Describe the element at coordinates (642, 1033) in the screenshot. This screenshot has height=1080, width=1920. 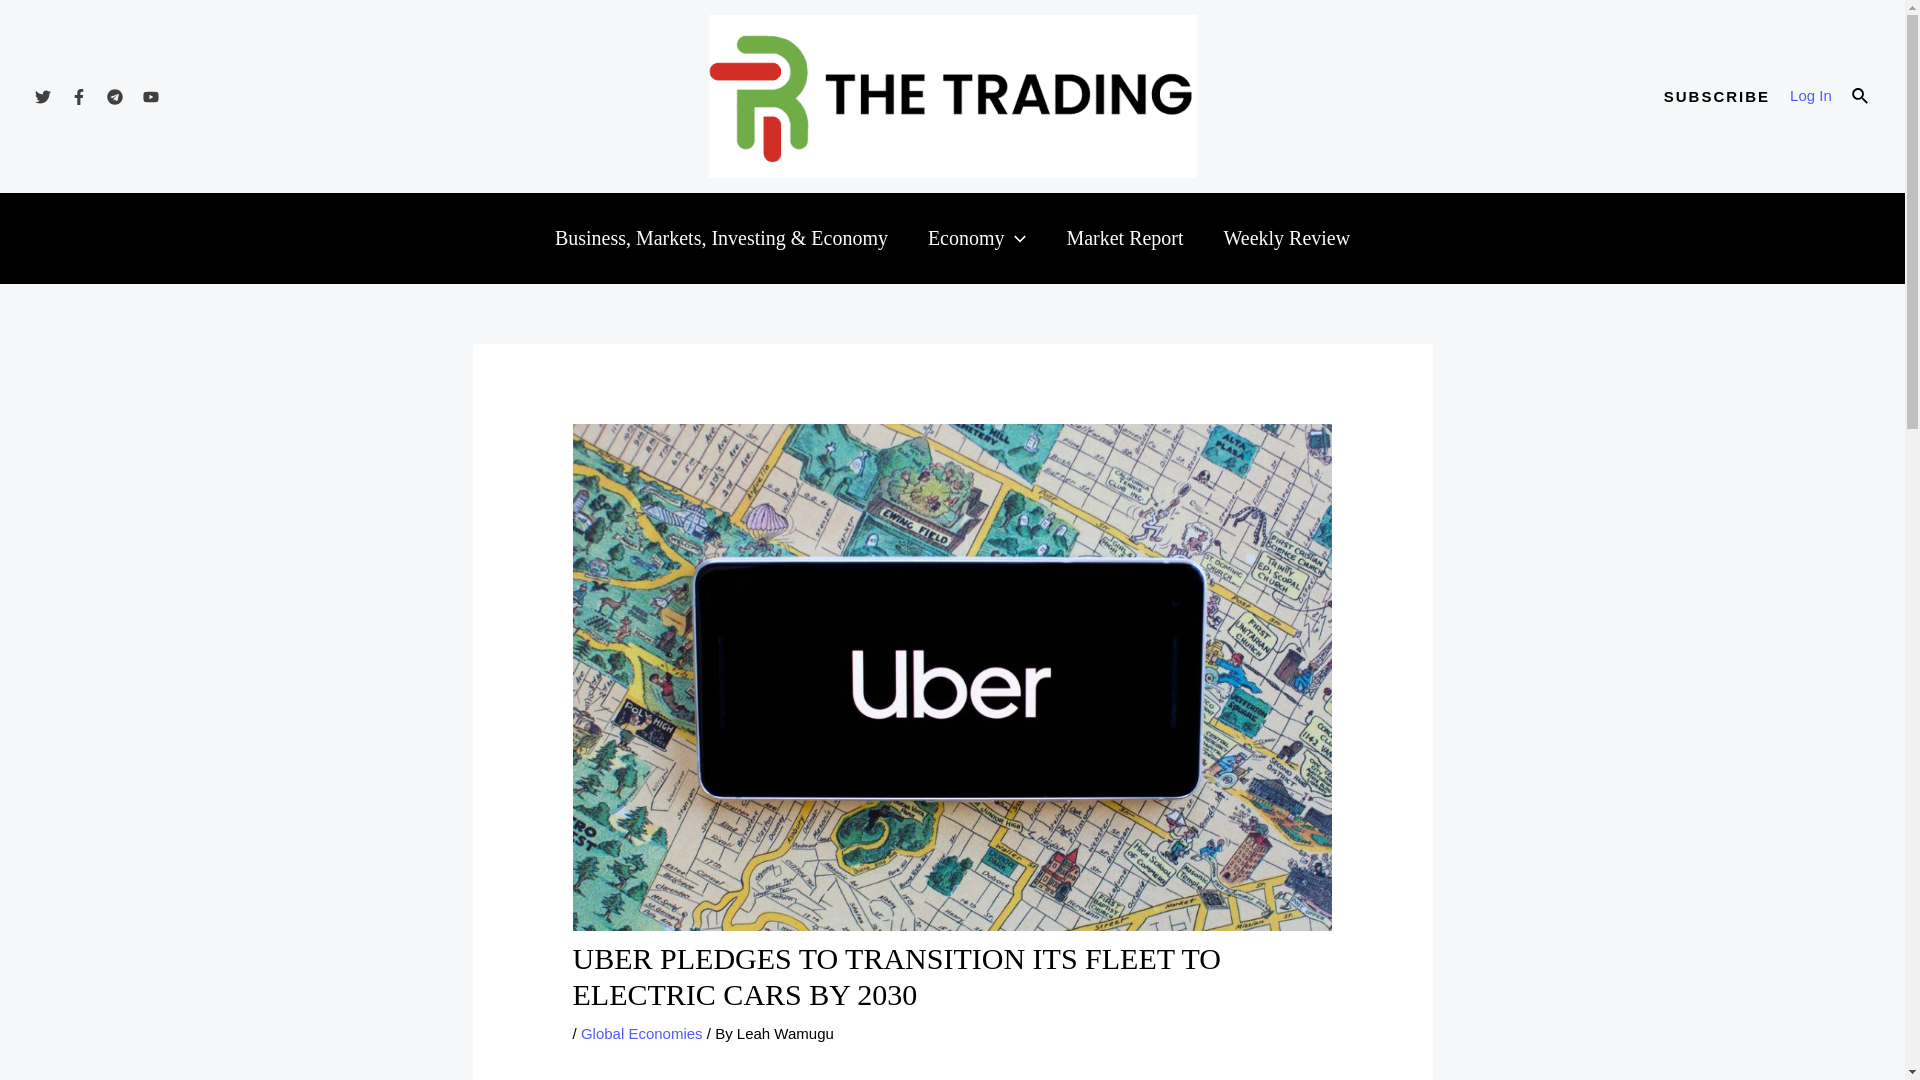
I see `Global Economies` at that location.